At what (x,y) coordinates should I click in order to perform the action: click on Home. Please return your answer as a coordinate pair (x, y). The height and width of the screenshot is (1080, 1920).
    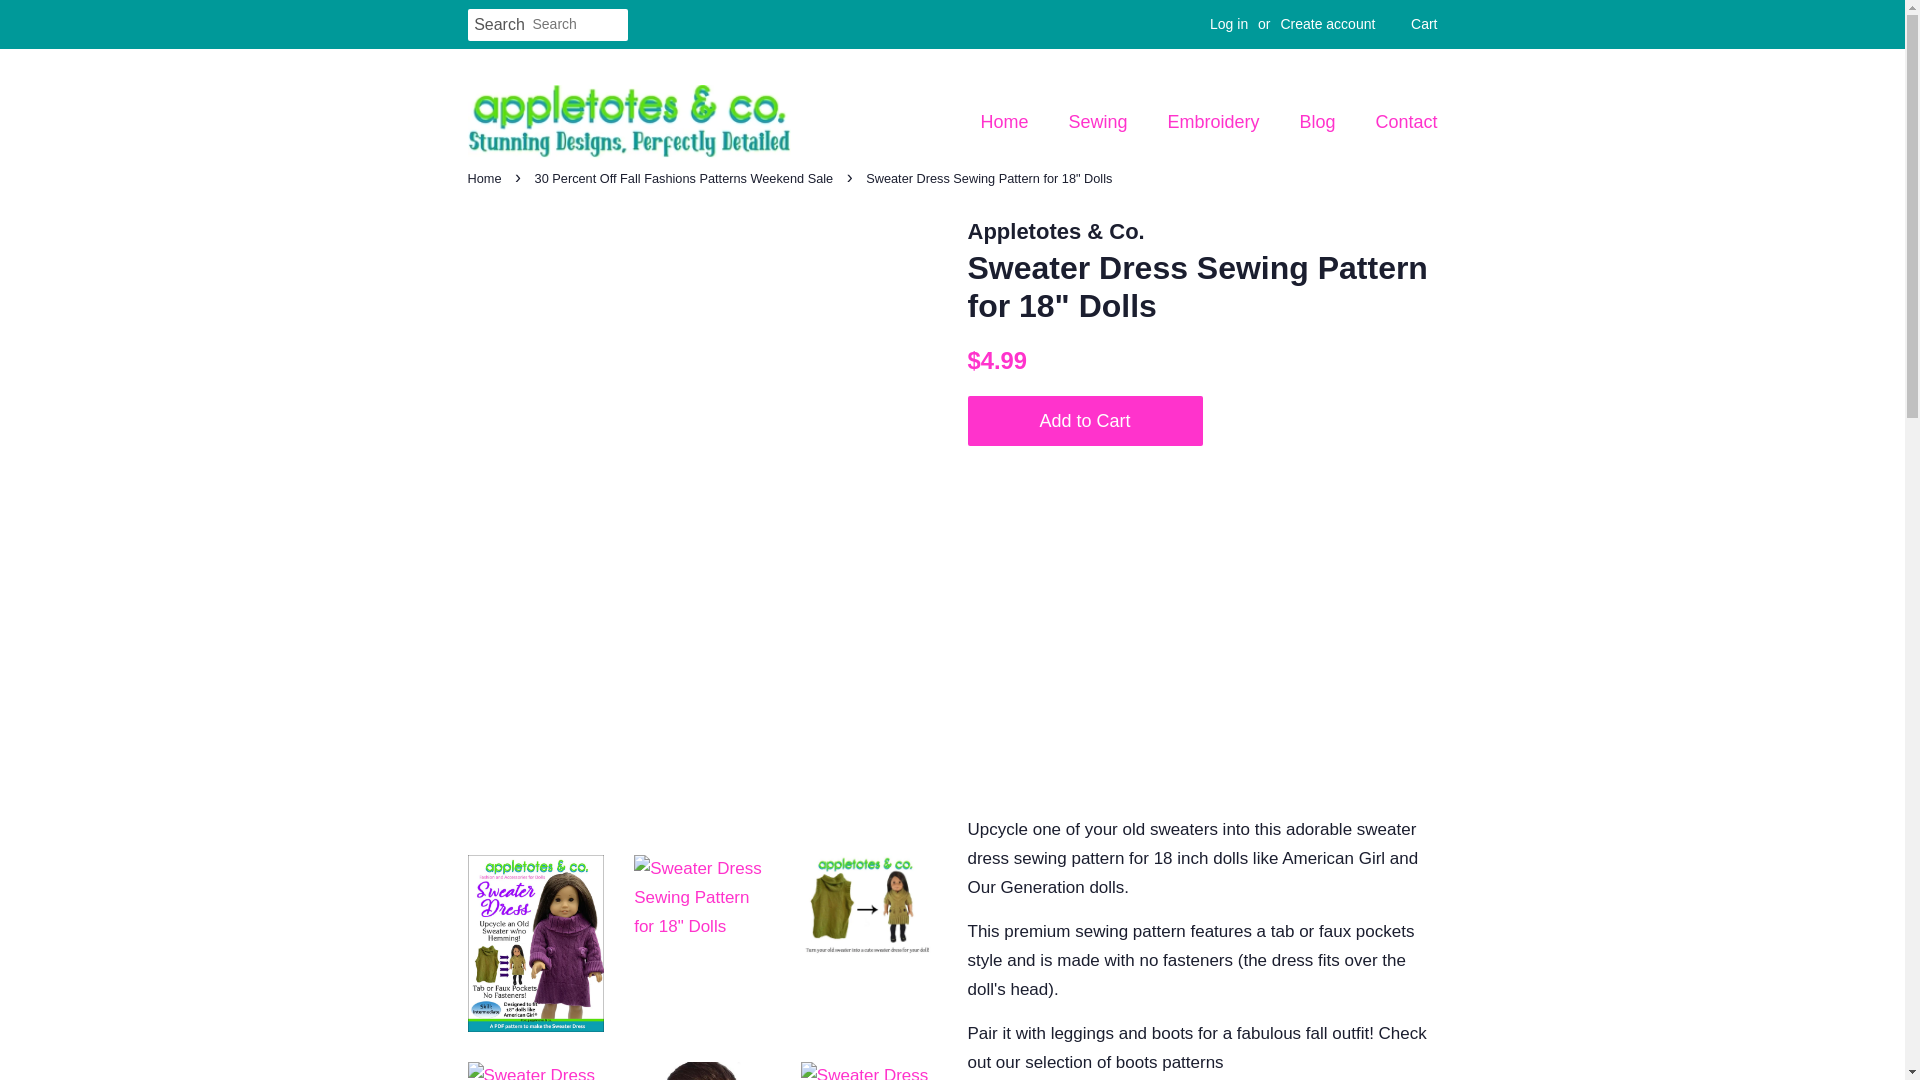
    Looking at the image, I should click on (1014, 122).